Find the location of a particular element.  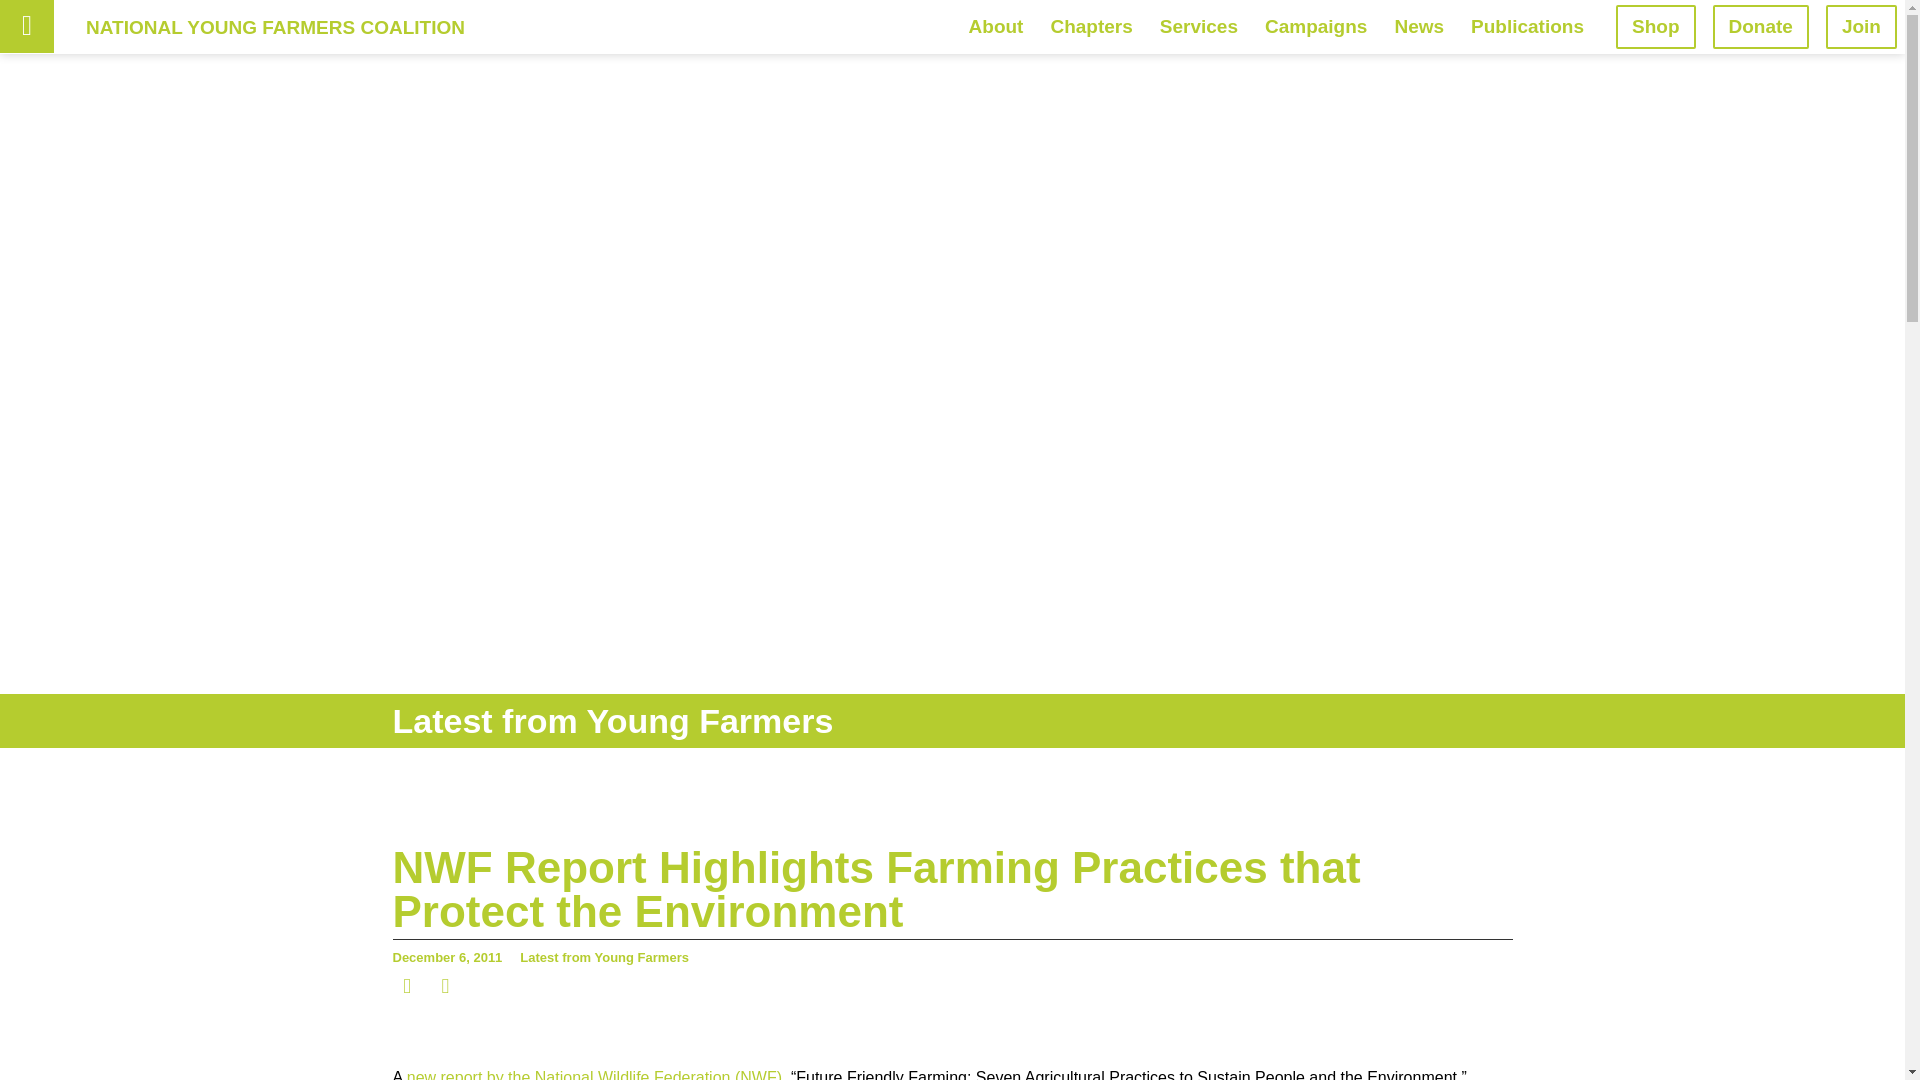

Services is located at coordinates (1198, 26).